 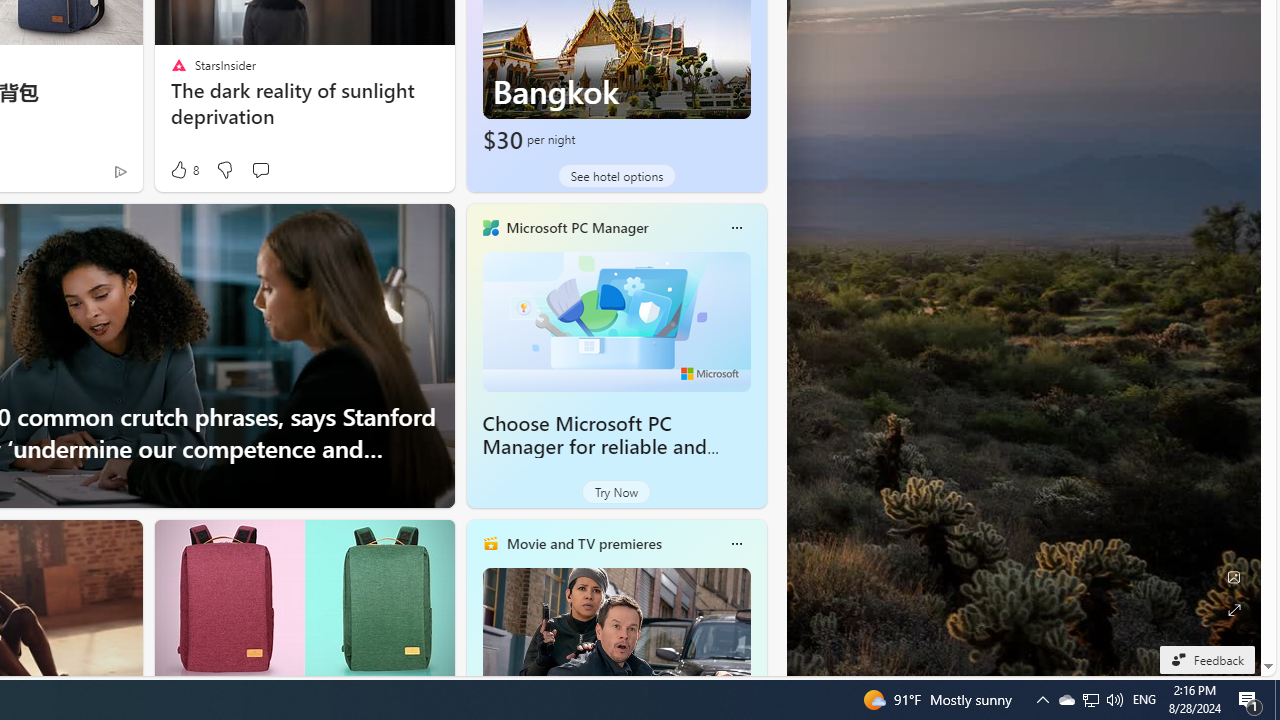 What do you see at coordinates (616, 176) in the screenshot?
I see `See hotel options` at bounding box center [616, 176].